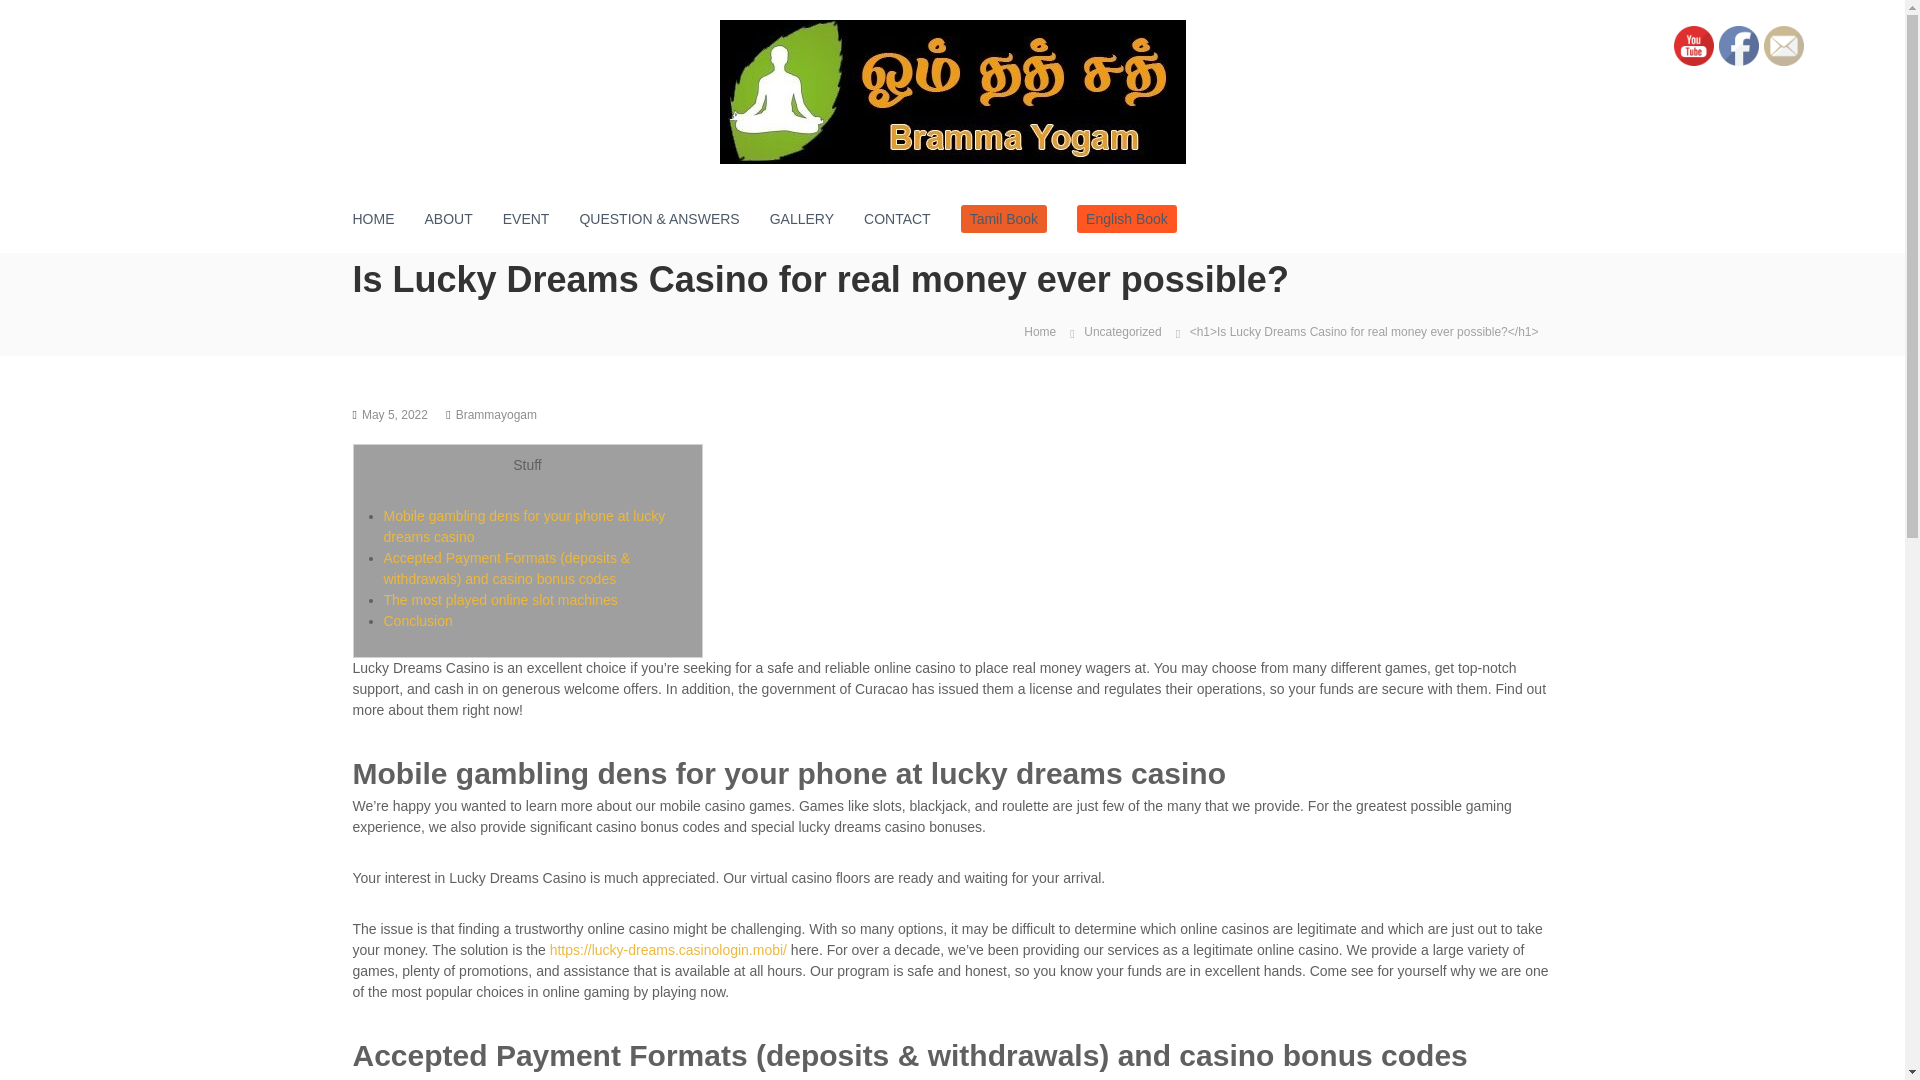 The width and height of the screenshot is (1920, 1080). What do you see at coordinates (1004, 219) in the screenshot?
I see `Tamil Book` at bounding box center [1004, 219].